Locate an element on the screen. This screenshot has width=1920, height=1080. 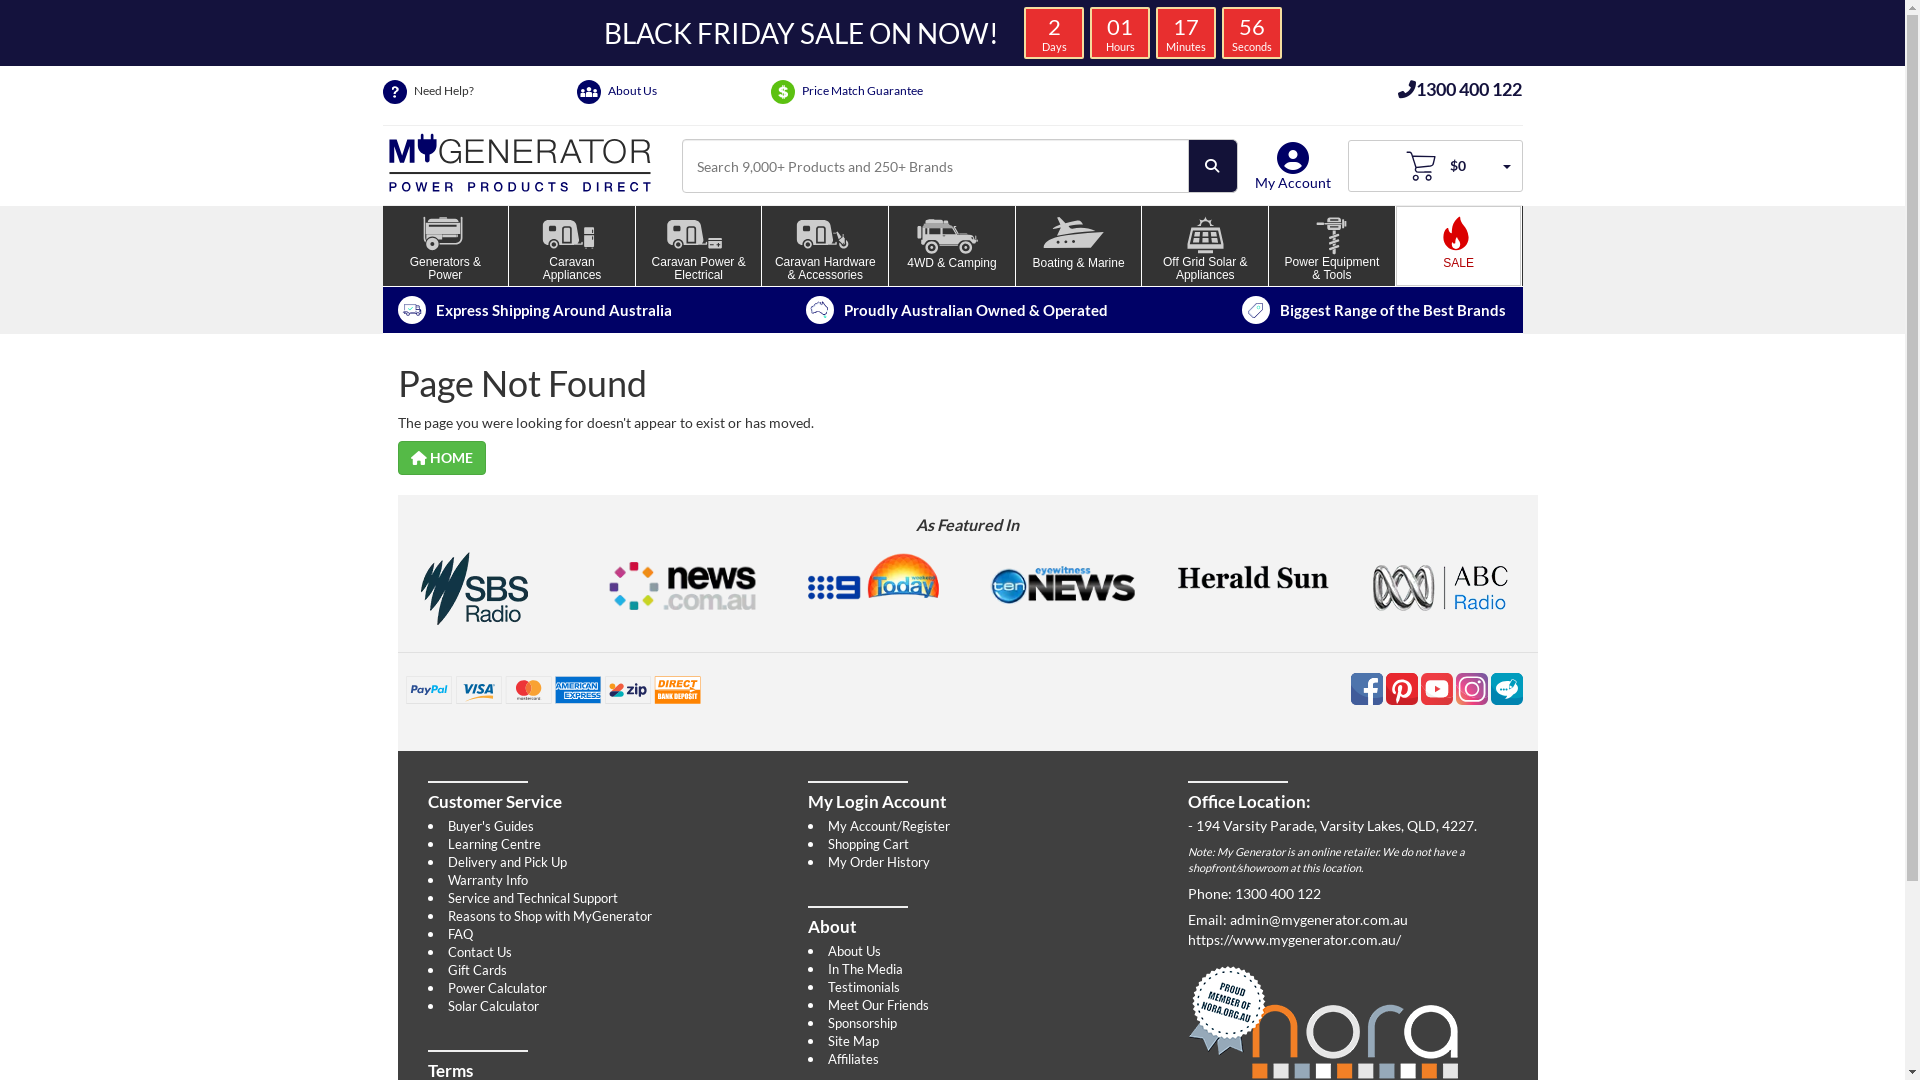
Power Equipment & Tools is located at coordinates (1332, 246).